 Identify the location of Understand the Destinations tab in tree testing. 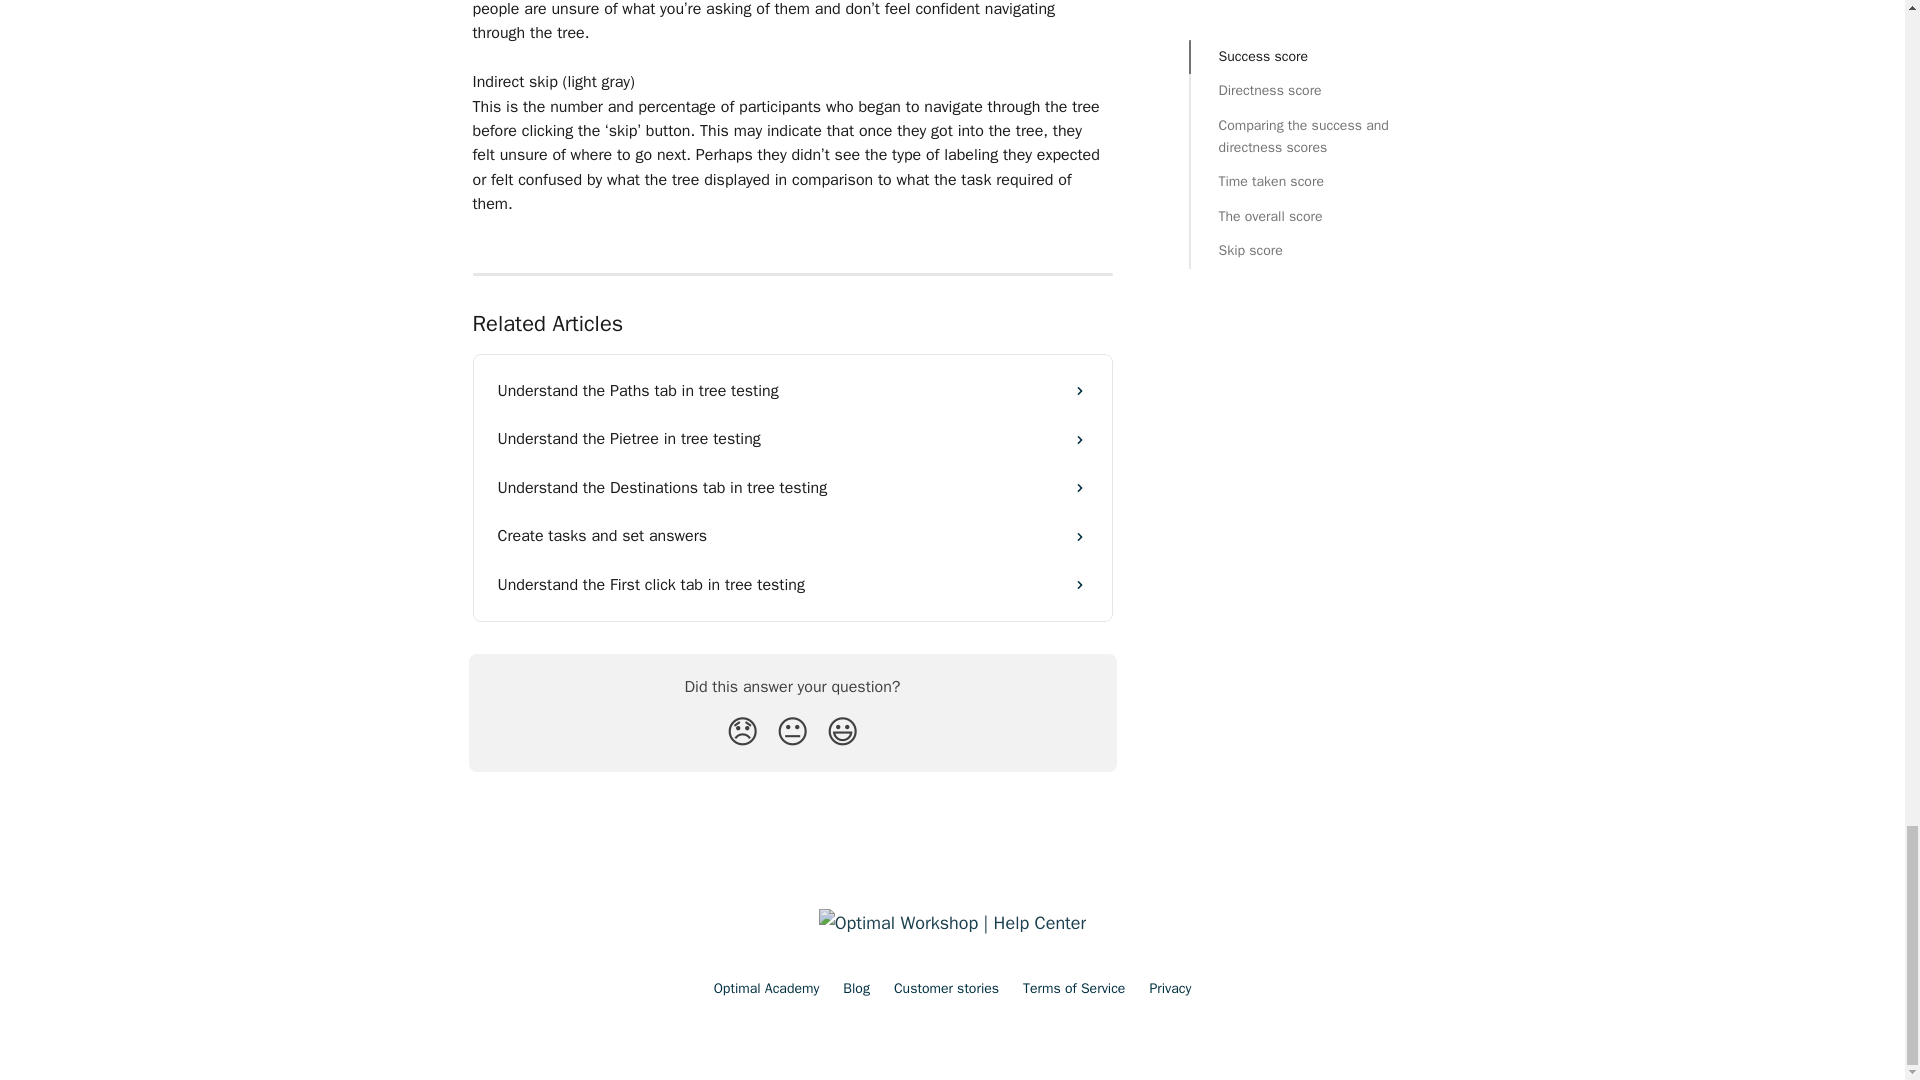
(792, 488).